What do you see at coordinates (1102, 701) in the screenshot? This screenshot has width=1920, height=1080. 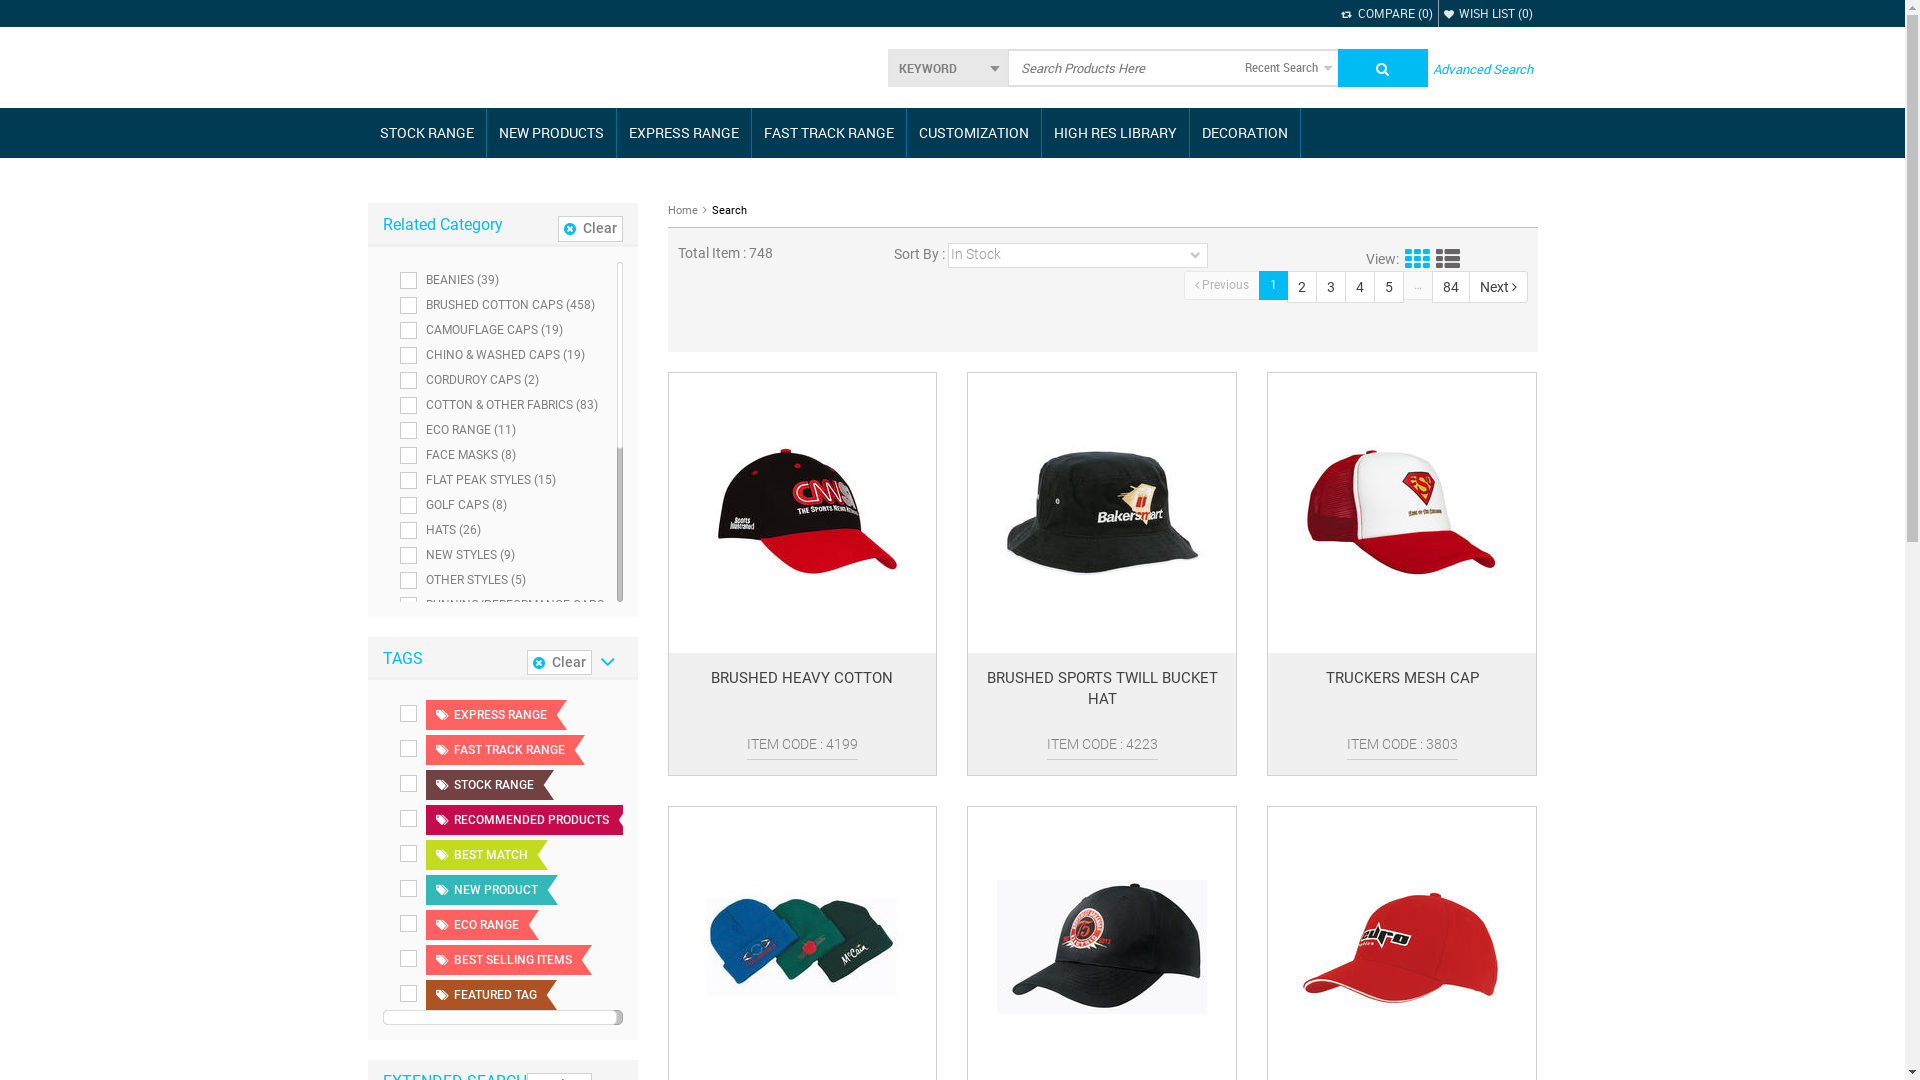 I see `BRUSHED SPORTS TWILL BUCKET HAT` at bounding box center [1102, 701].